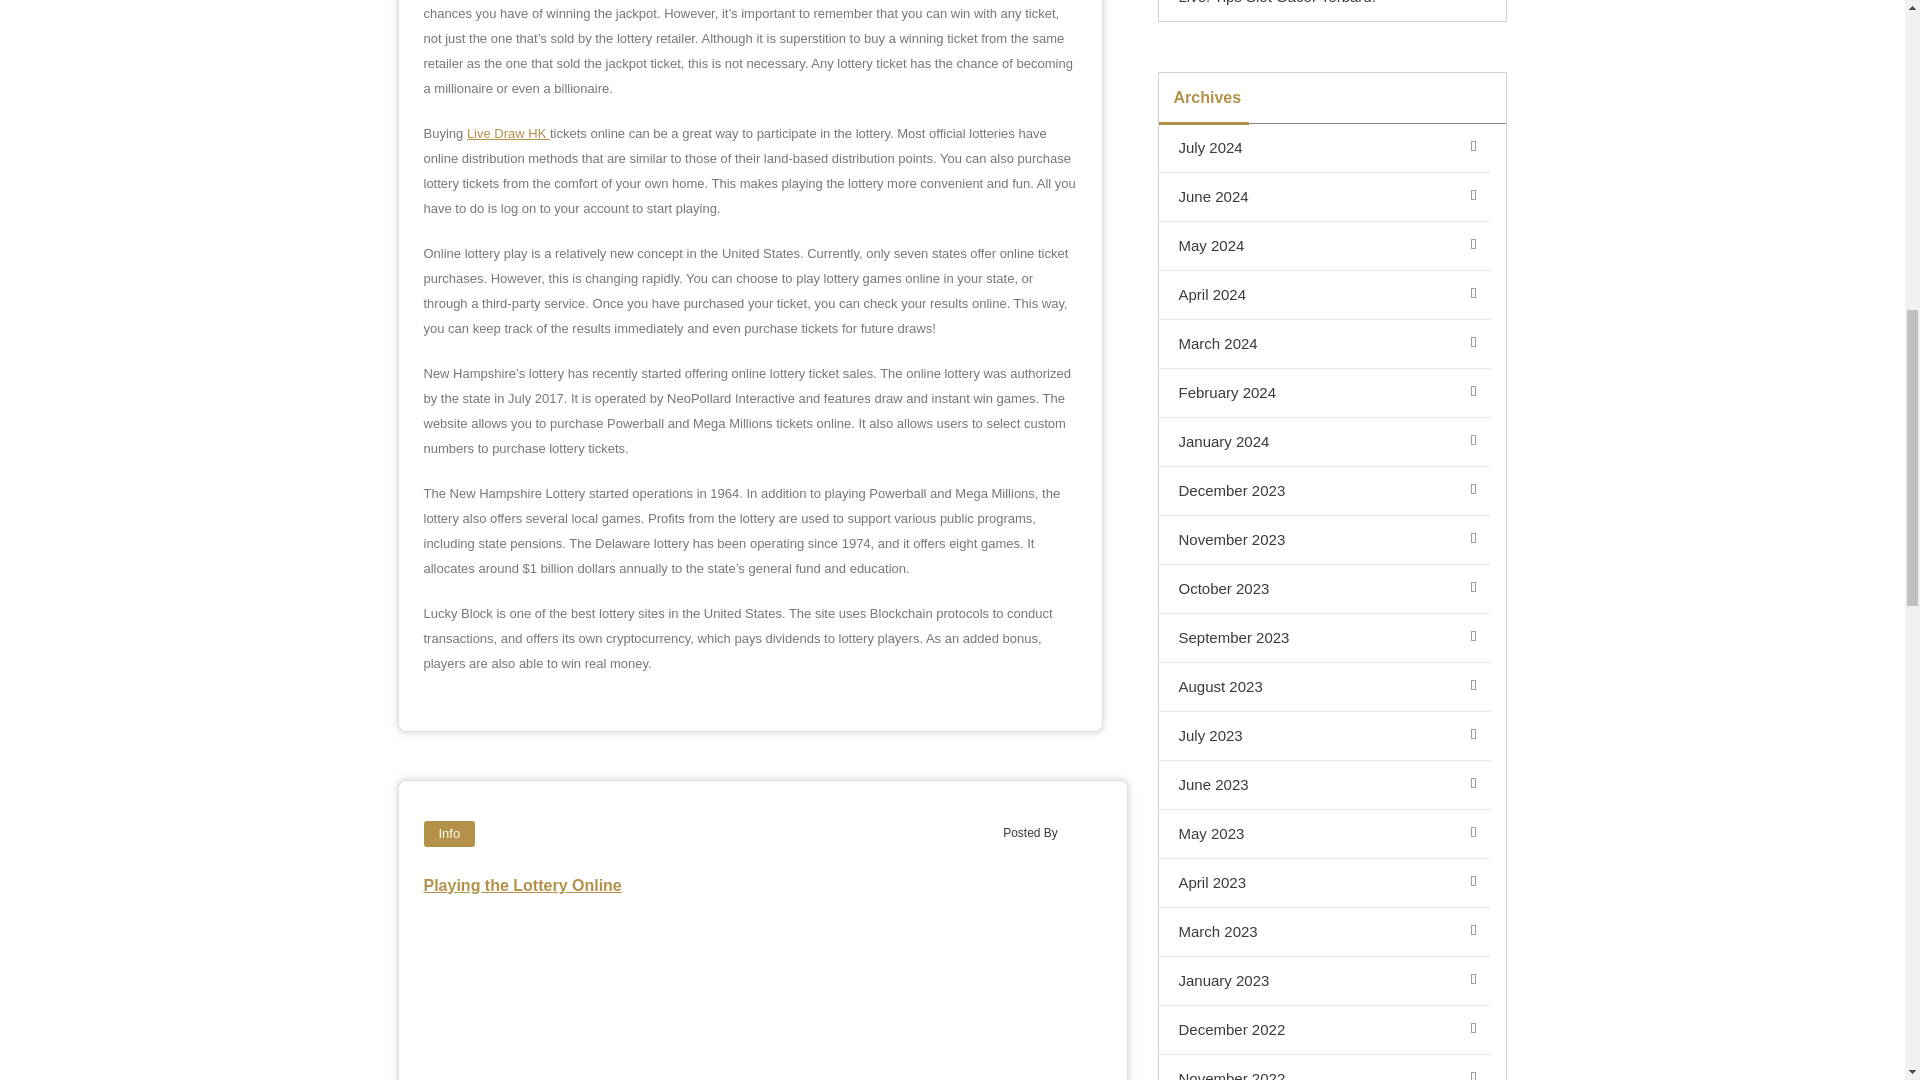 The image size is (1920, 1080). What do you see at coordinates (1324, 540) in the screenshot?
I see `November 2023` at bounding box center [1324, 540].